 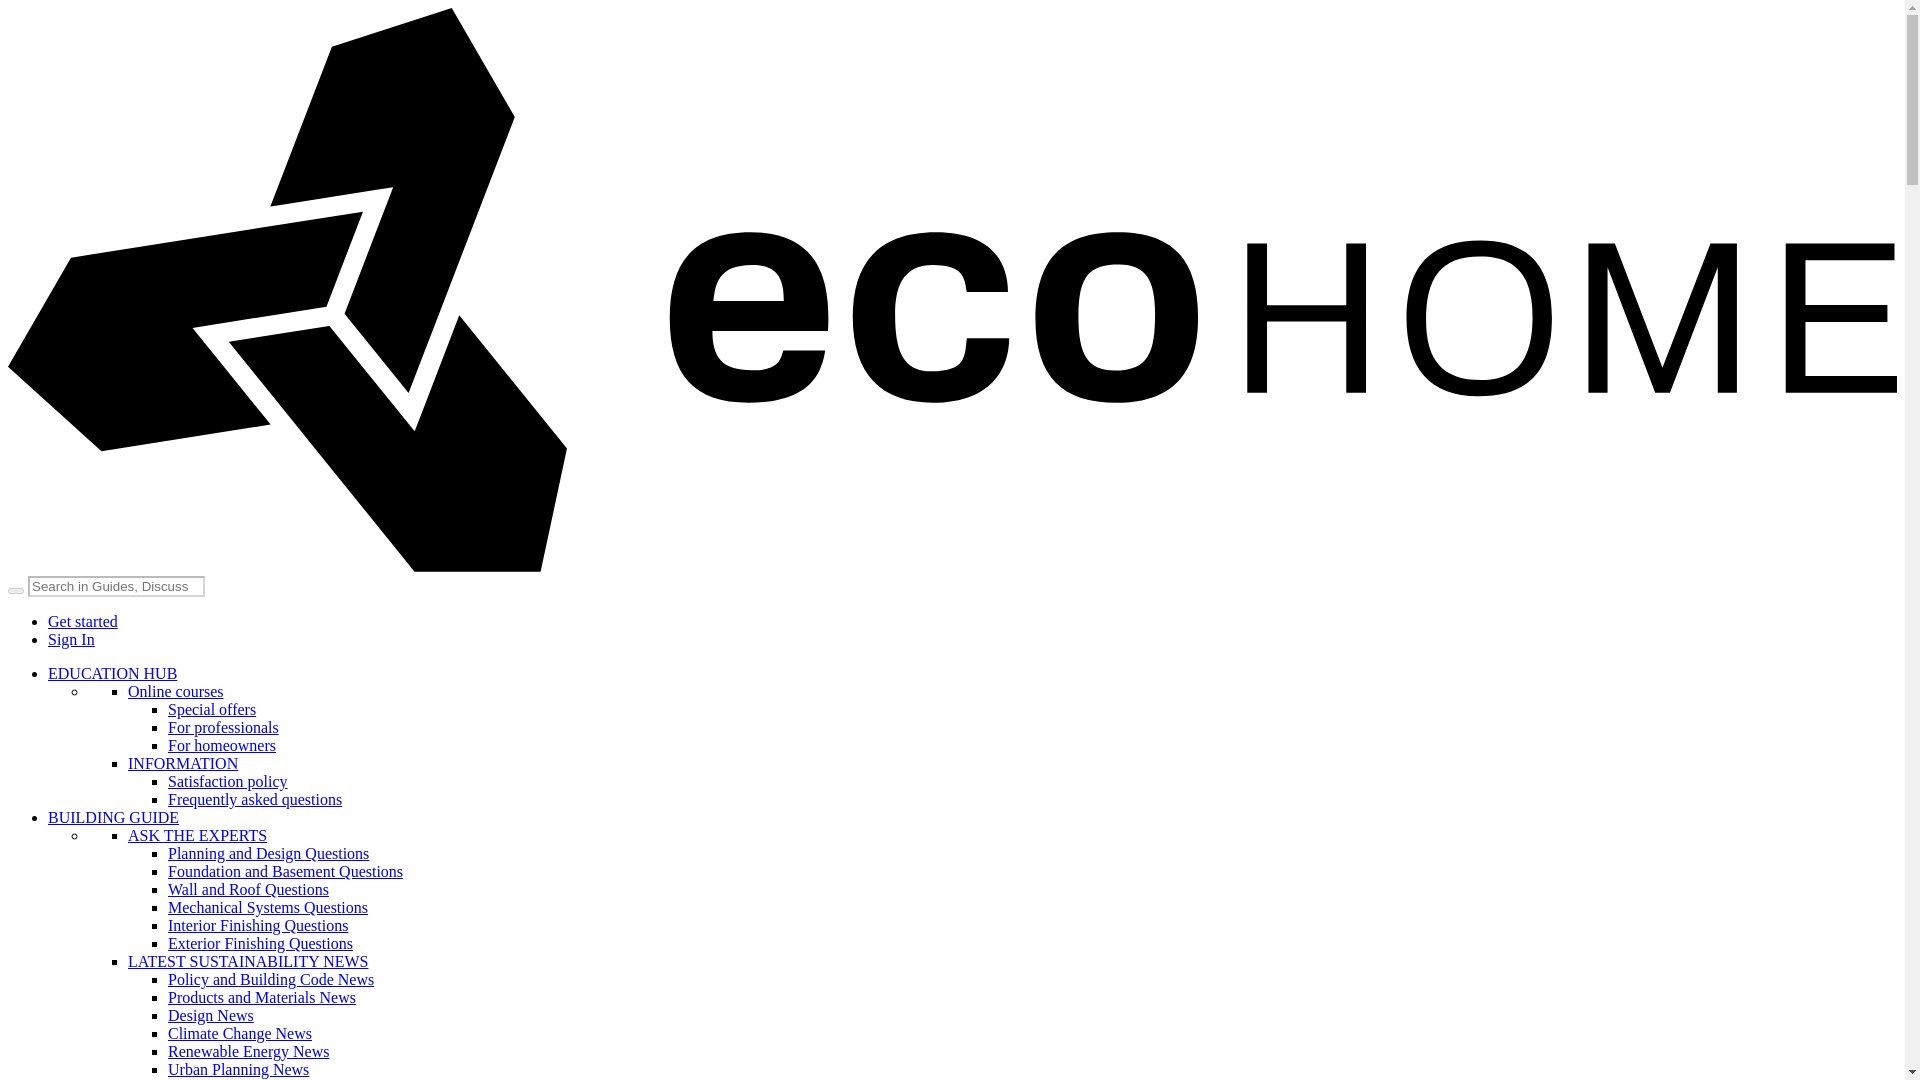 What do you see at coordinates (112, 673) in the screenshot?
I see `EDUCATION HUB` at bounding box center [112, 673].